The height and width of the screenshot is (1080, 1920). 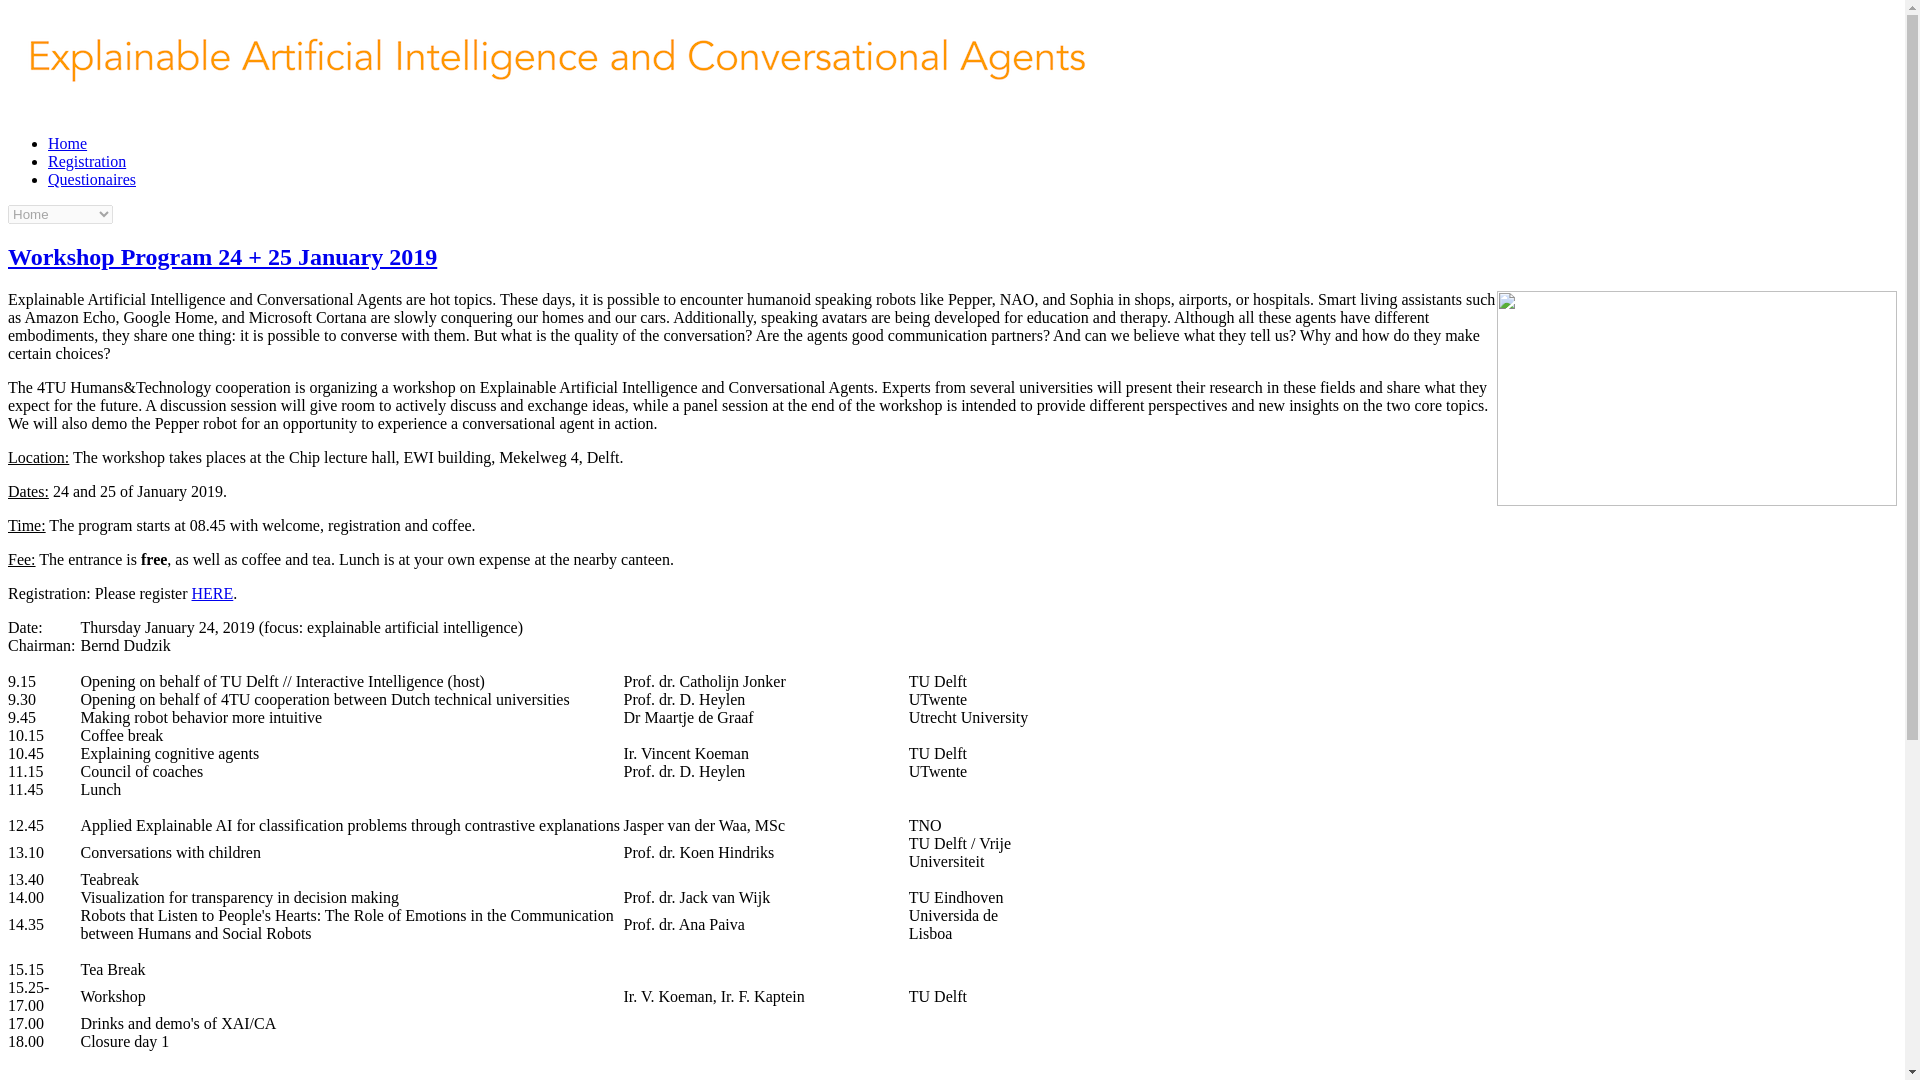 I want to click on Questionaires, so click(x=92, y=178).